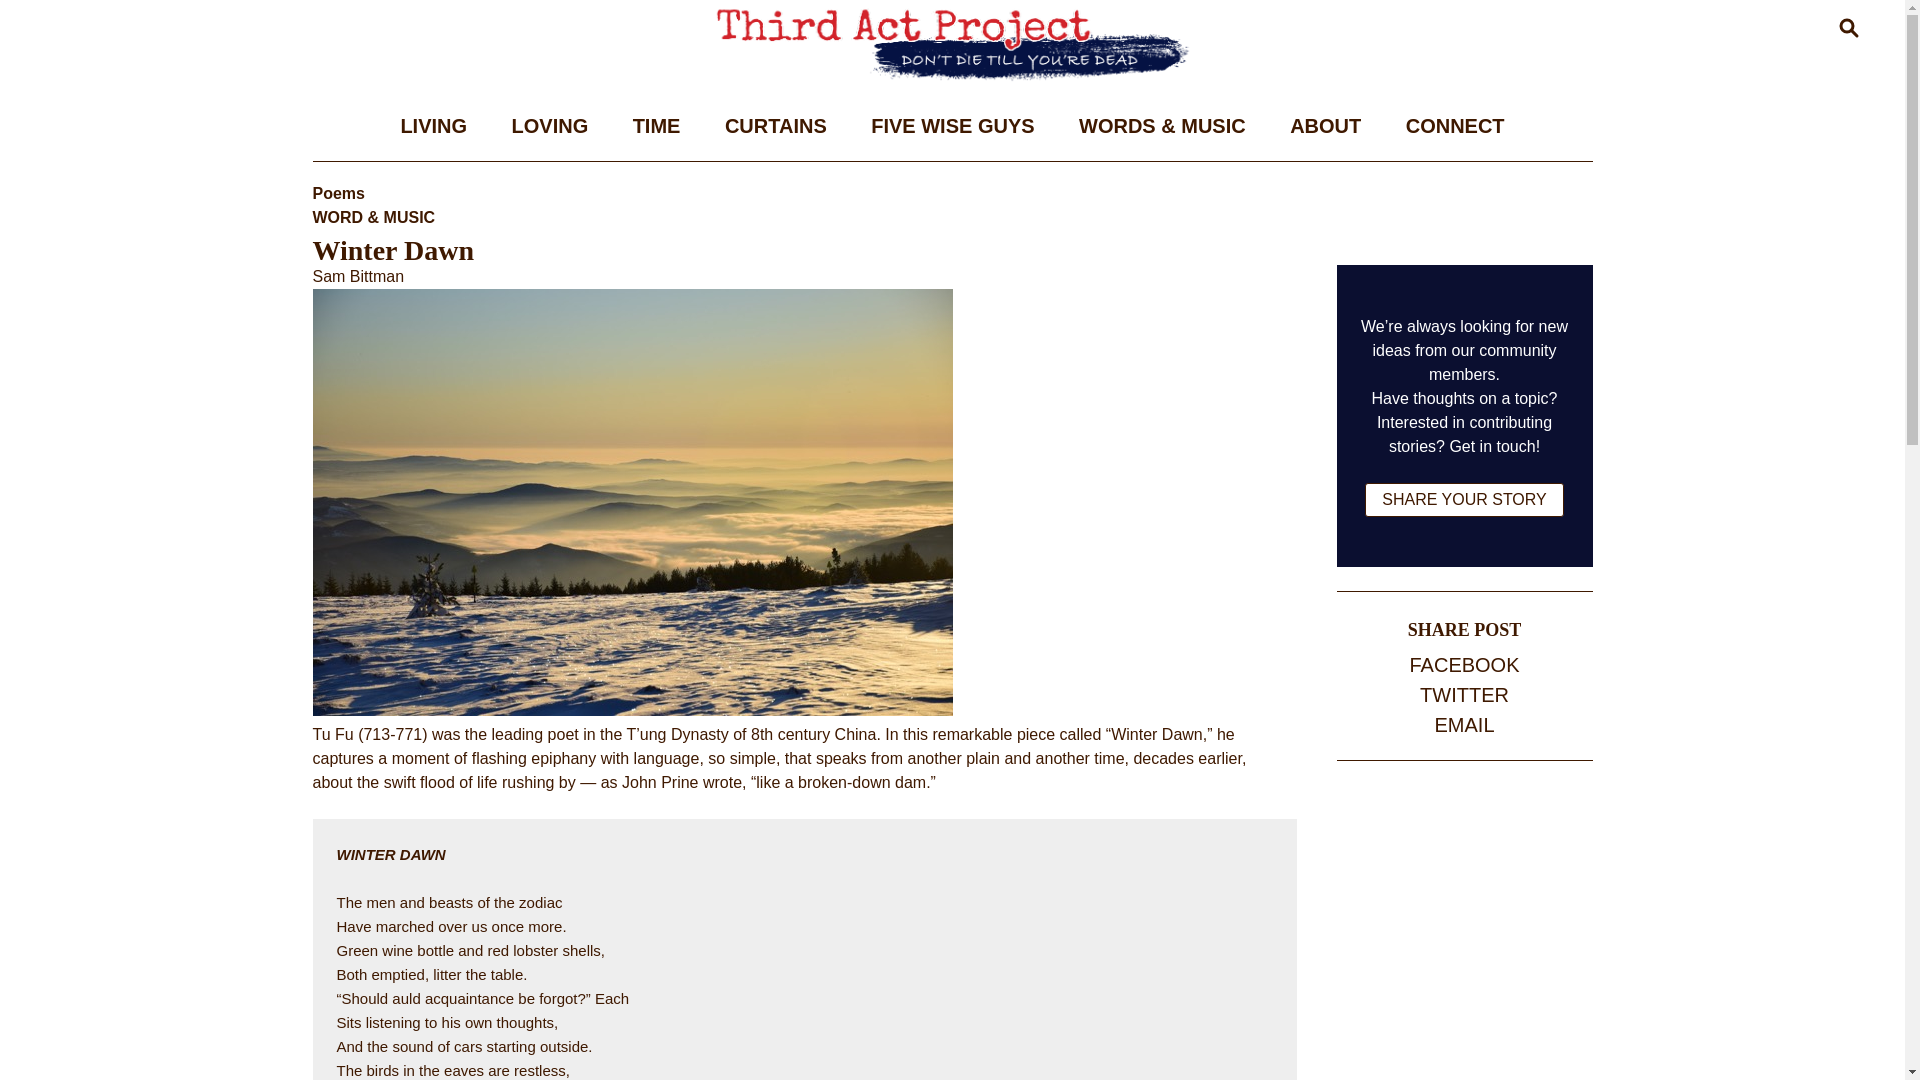 The image size is (1920, 1080). What do you see at coordinates (434, 125) in the screenshot?
I see `LIVING` at bounding box center [434, 125].